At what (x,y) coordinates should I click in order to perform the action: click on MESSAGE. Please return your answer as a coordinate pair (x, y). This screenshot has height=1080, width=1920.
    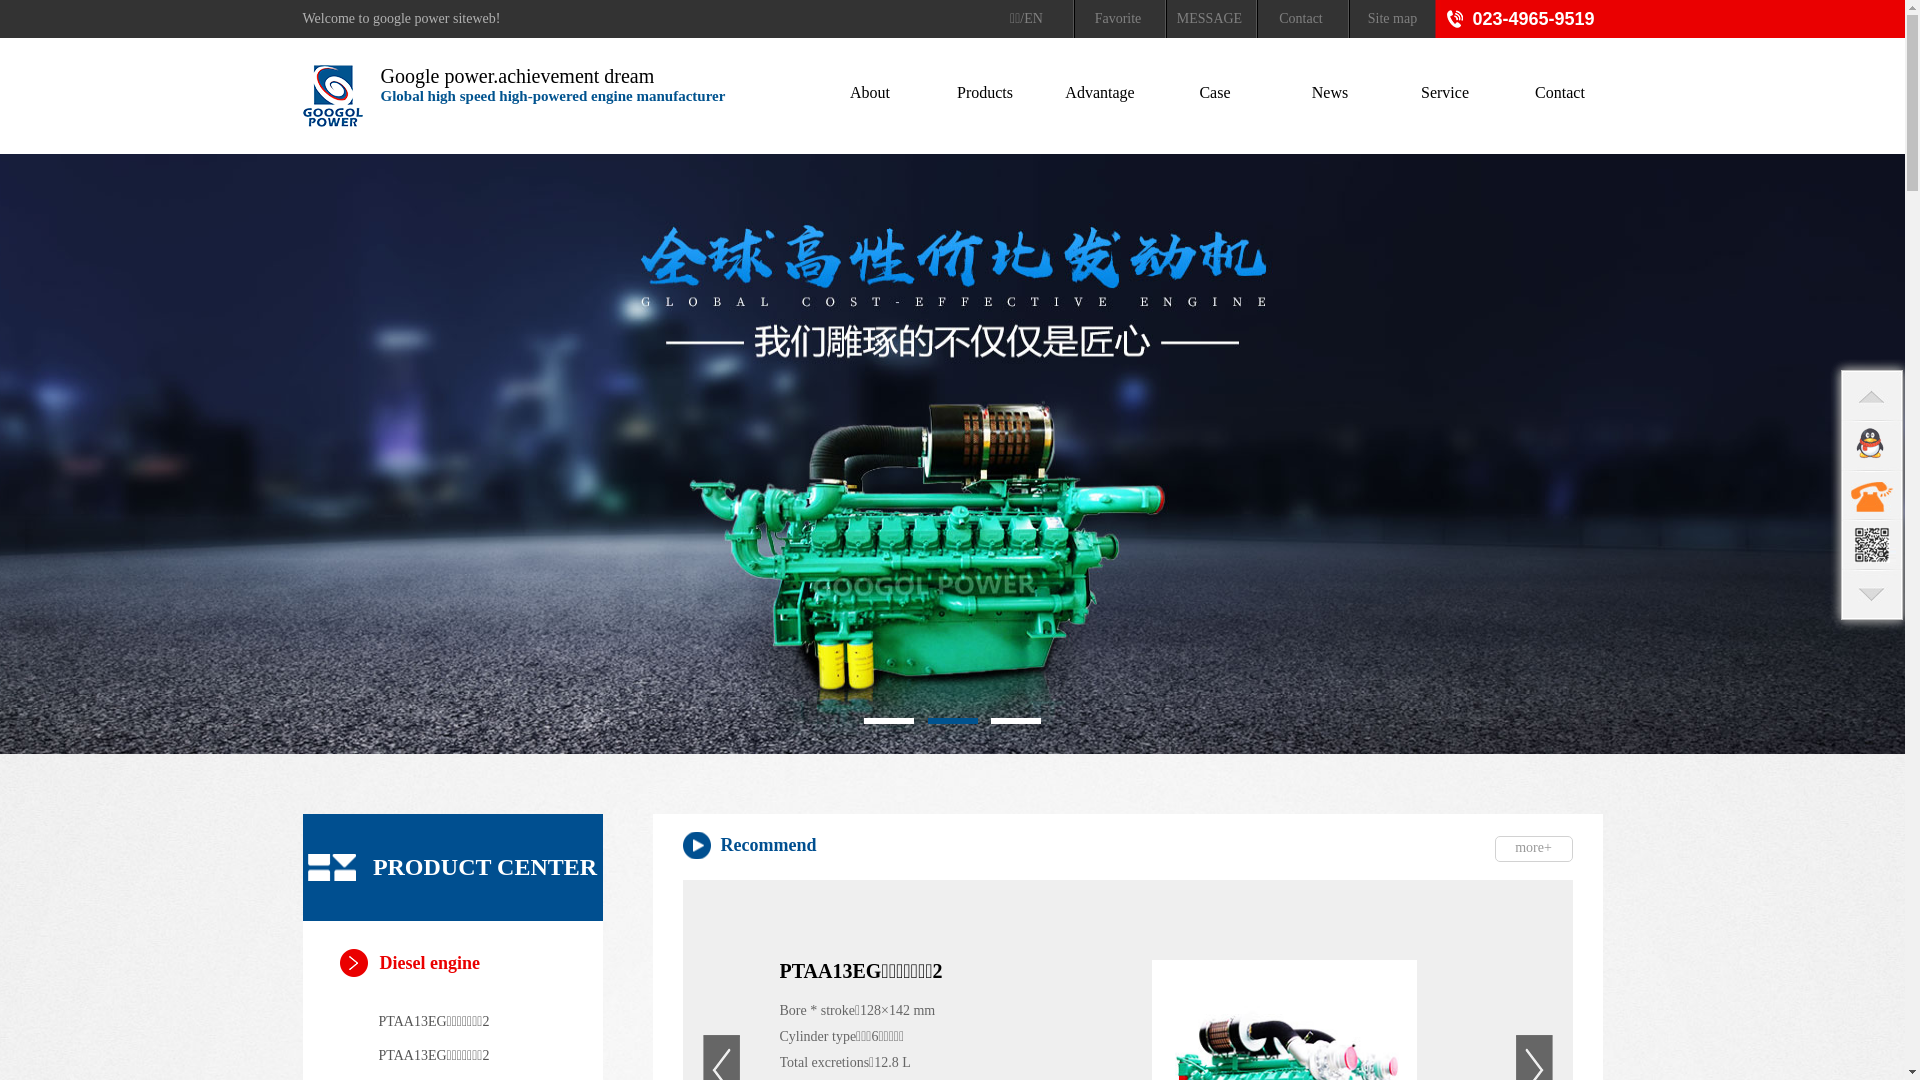
    Looking at the image, I should click on (1208, 19).